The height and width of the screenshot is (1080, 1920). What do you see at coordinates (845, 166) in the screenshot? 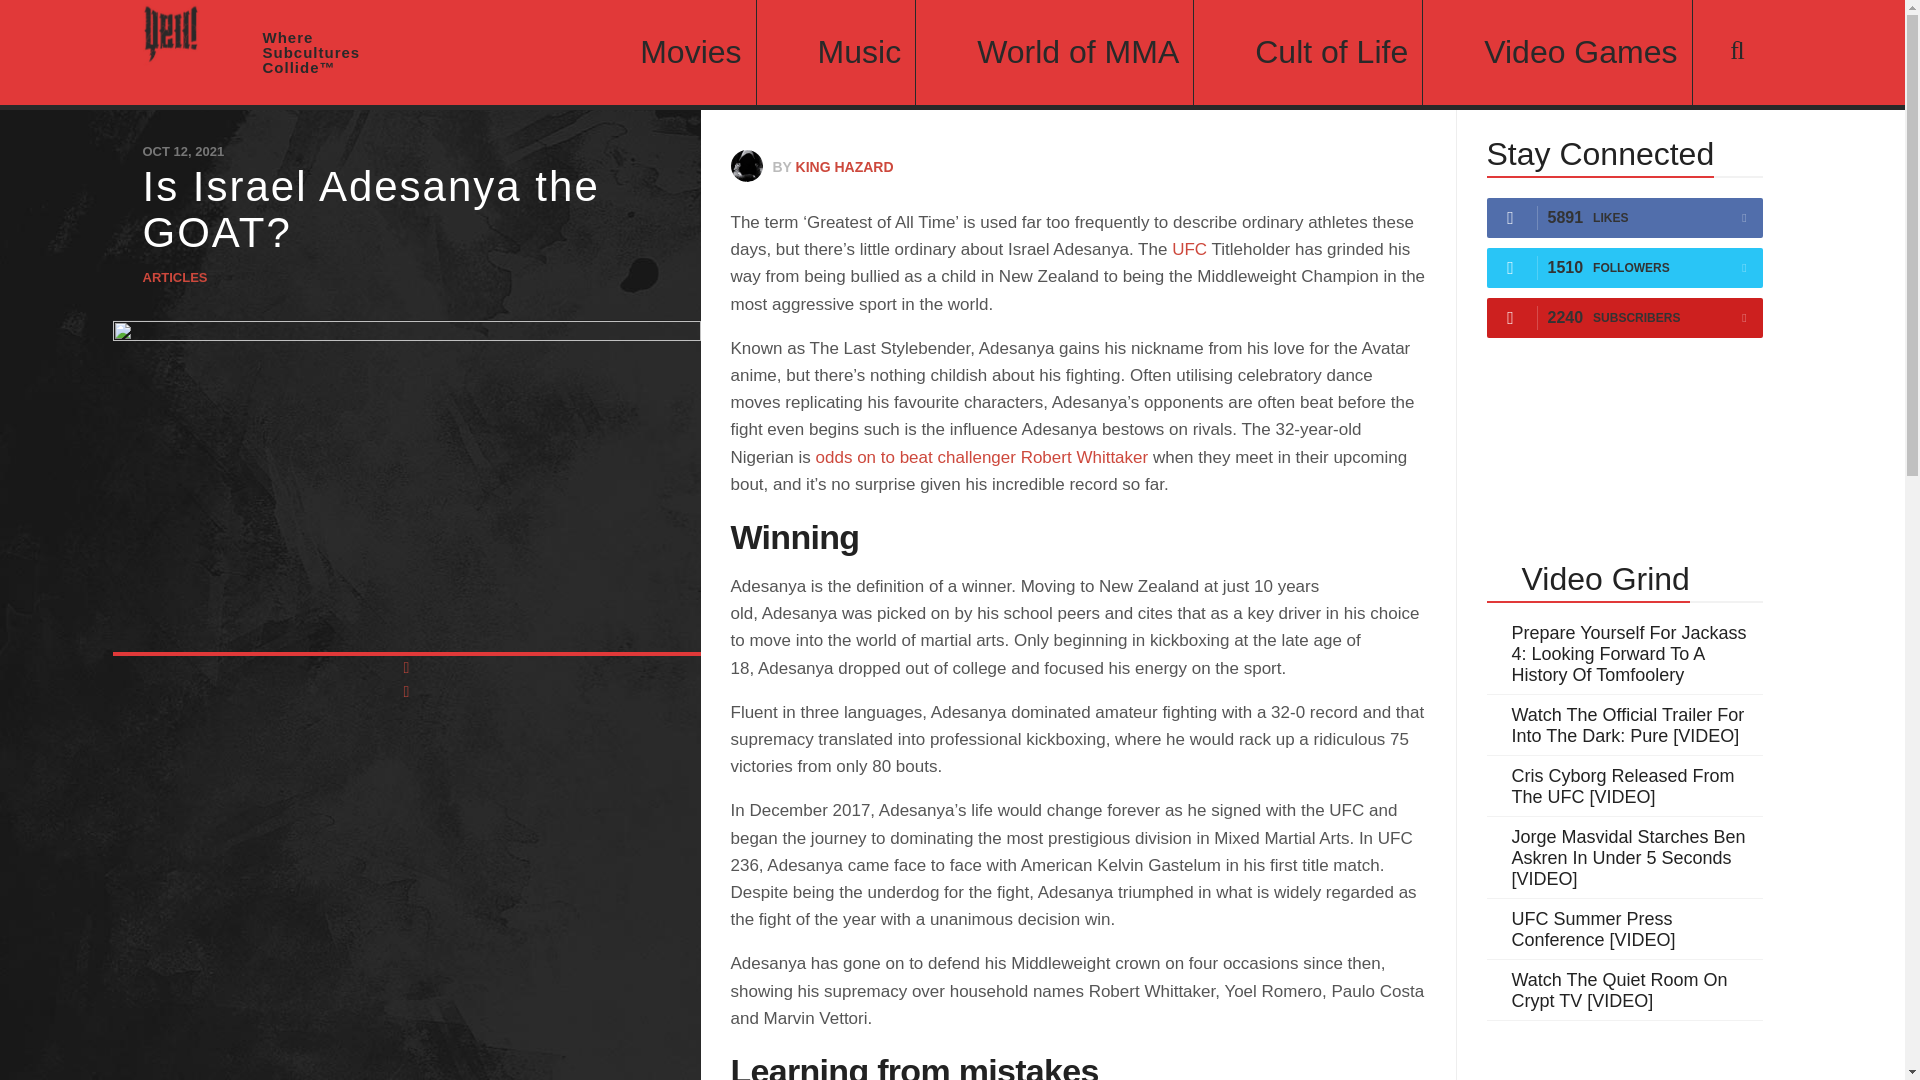
I see `KING HAZARD` at bounding box center [845, 166].